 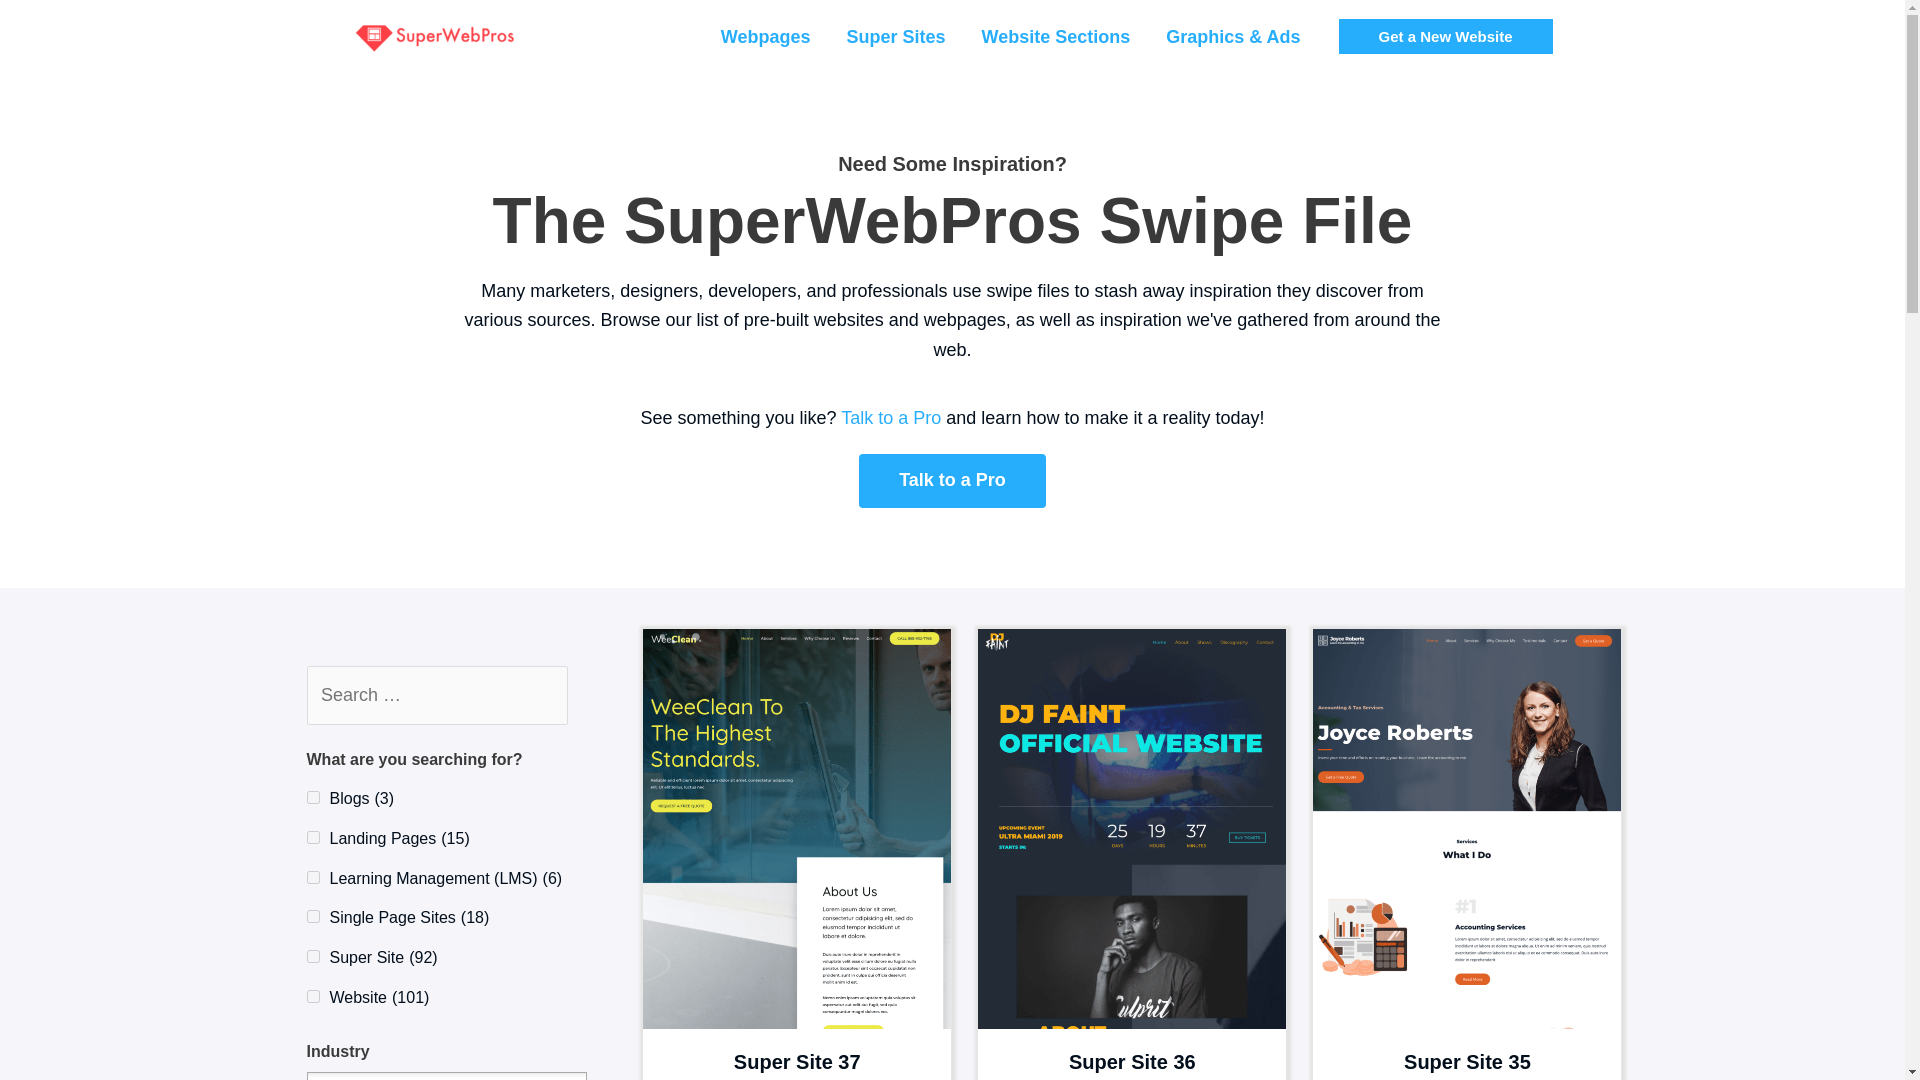 What do you see at coordinates (796, 1062) in the screenshot?
I see `Super Site 37` at bounding box center [796, 1062].